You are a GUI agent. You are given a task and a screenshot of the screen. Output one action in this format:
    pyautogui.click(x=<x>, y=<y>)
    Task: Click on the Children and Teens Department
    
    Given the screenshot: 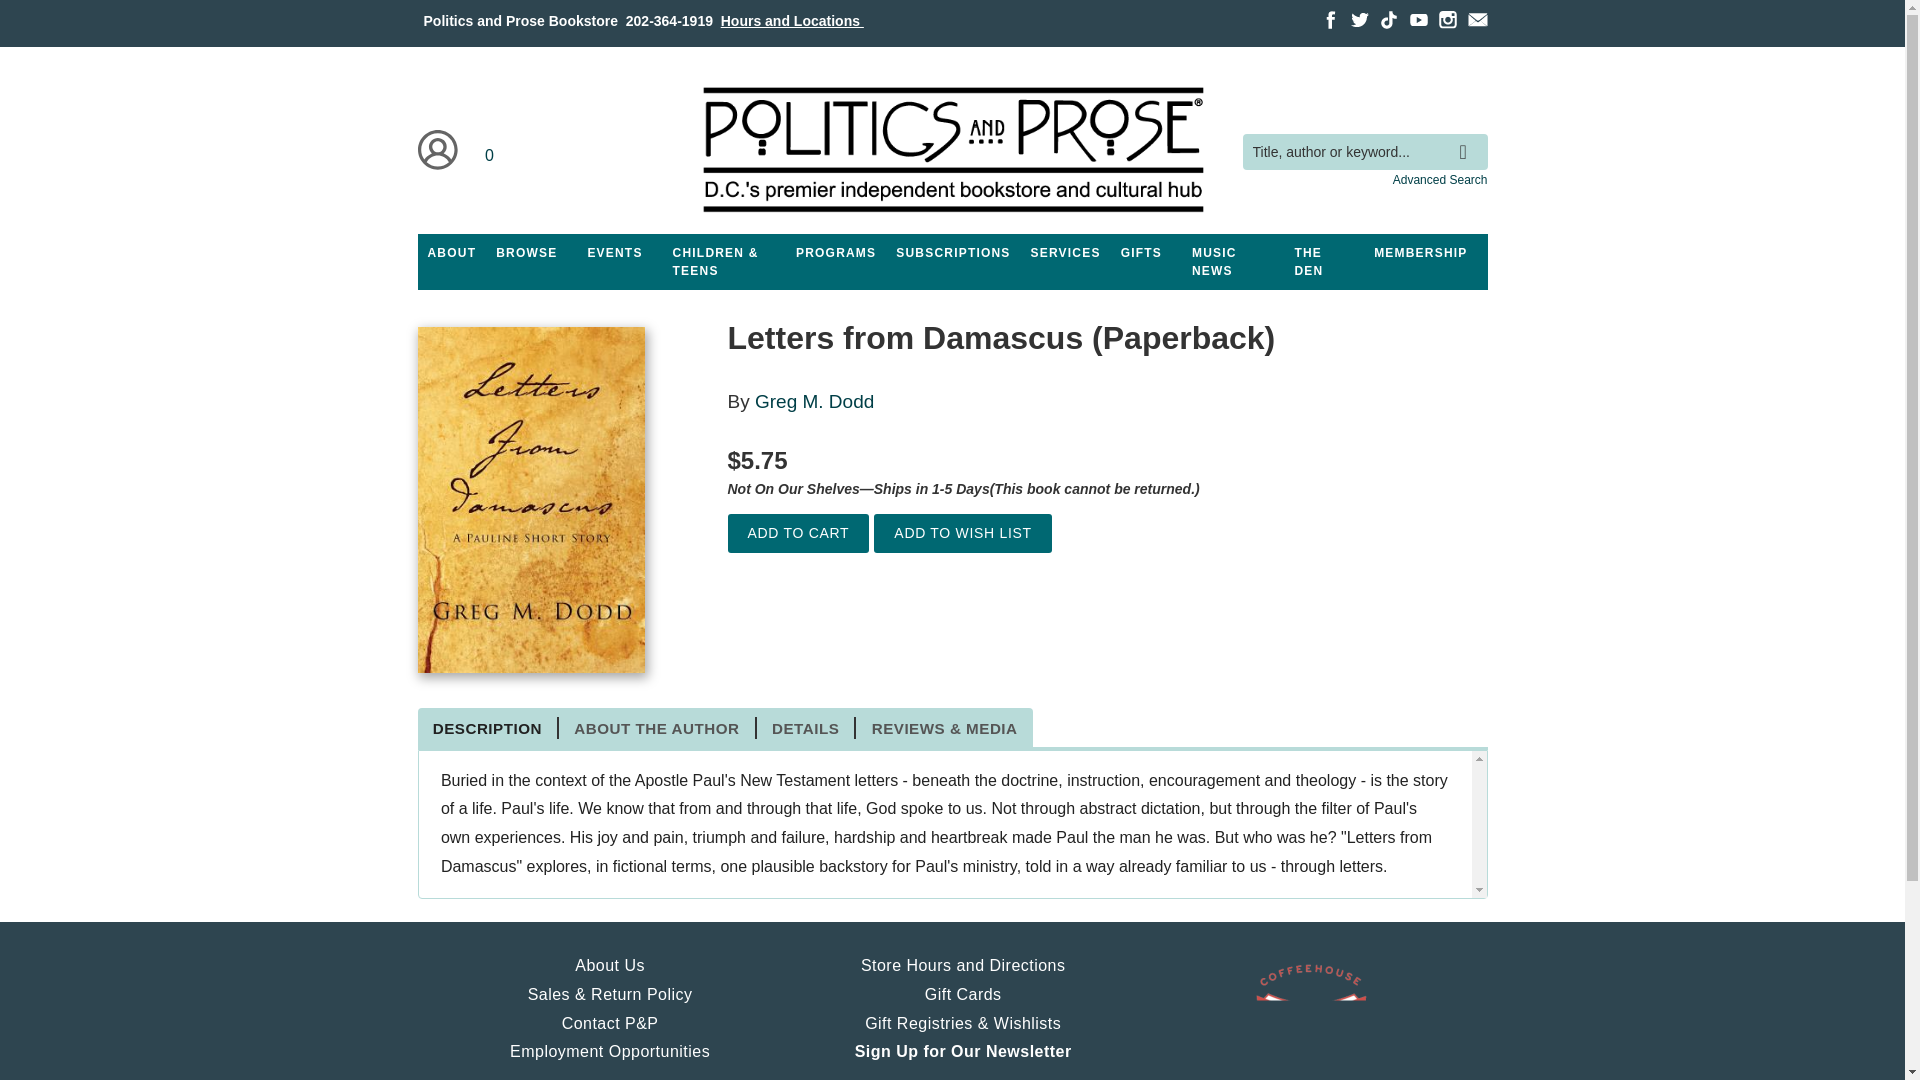 What is the action you would take?
    pyautogui.click(x=724, y=262)
    